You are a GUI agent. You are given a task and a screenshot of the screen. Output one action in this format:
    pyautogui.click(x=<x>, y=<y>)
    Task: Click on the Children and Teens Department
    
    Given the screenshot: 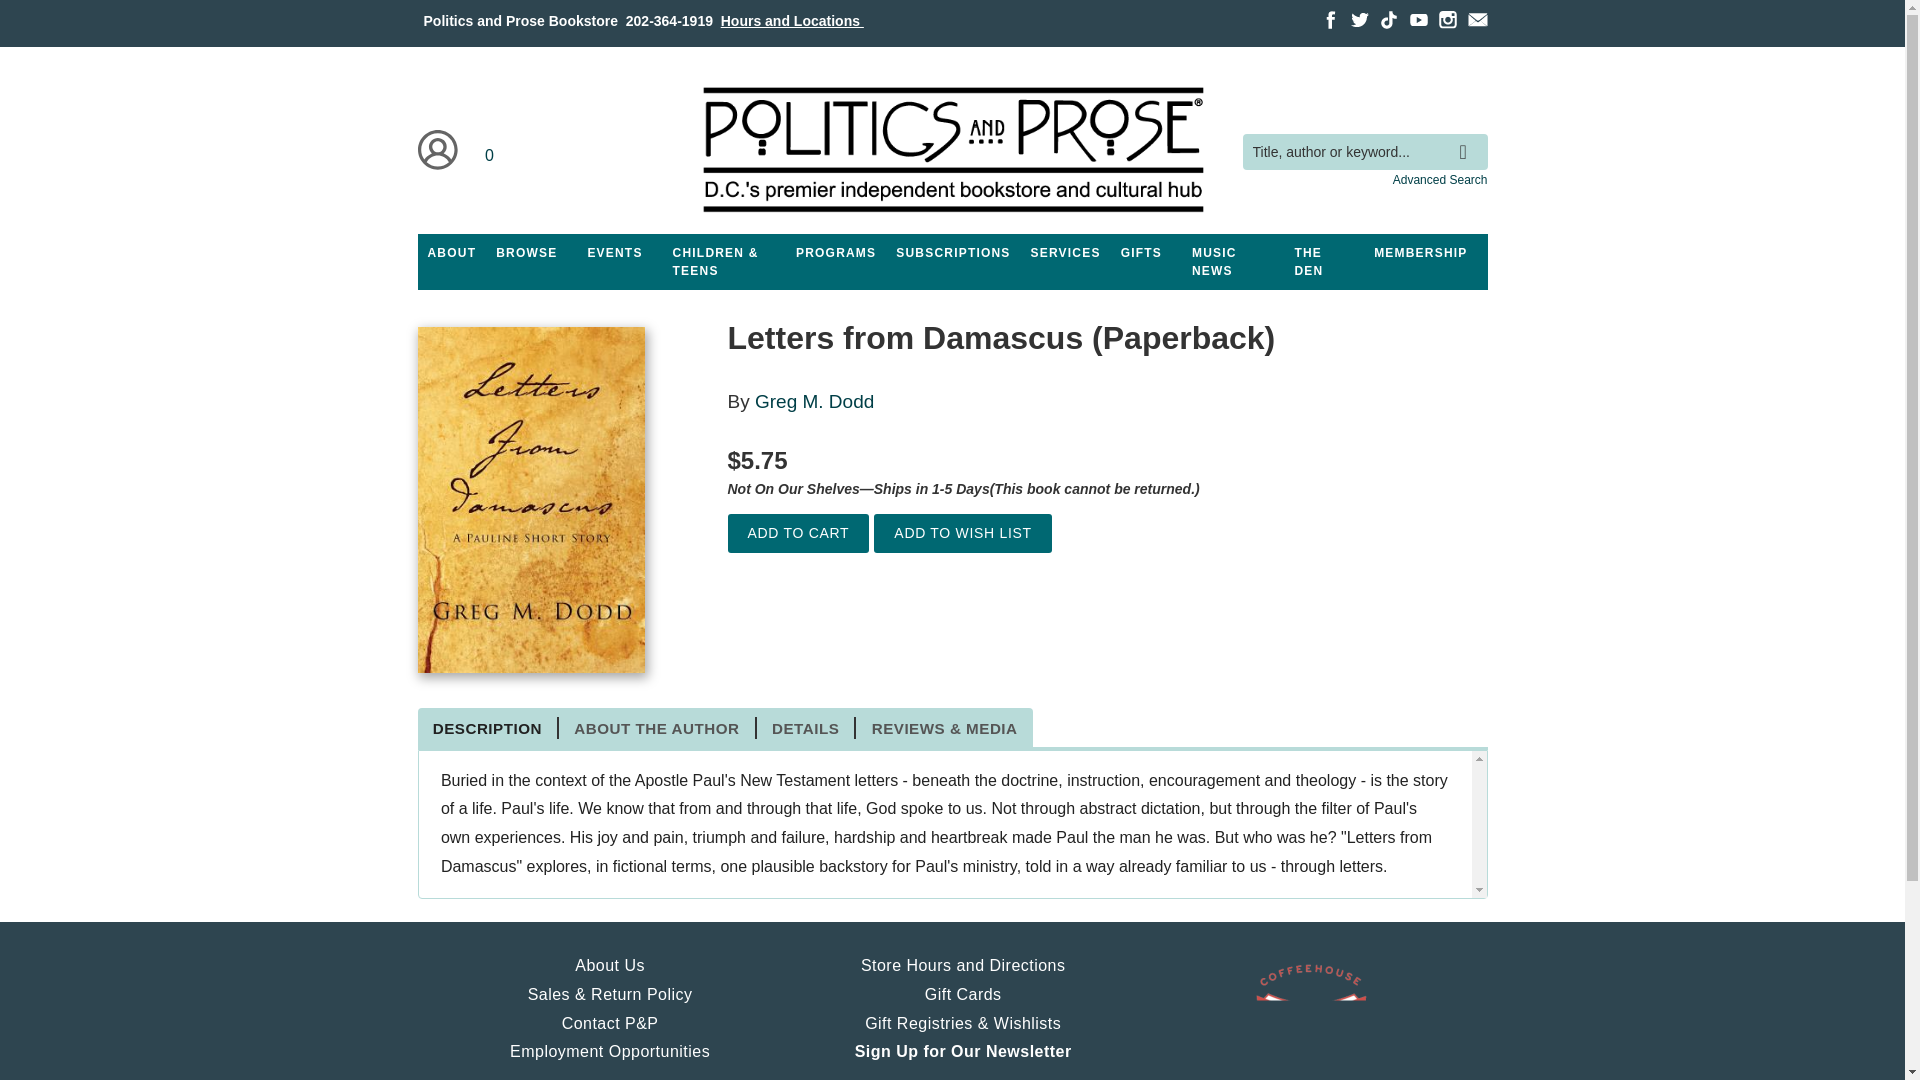 What is the action you would take?
    pyautogui.click(x=724, y=262)
    